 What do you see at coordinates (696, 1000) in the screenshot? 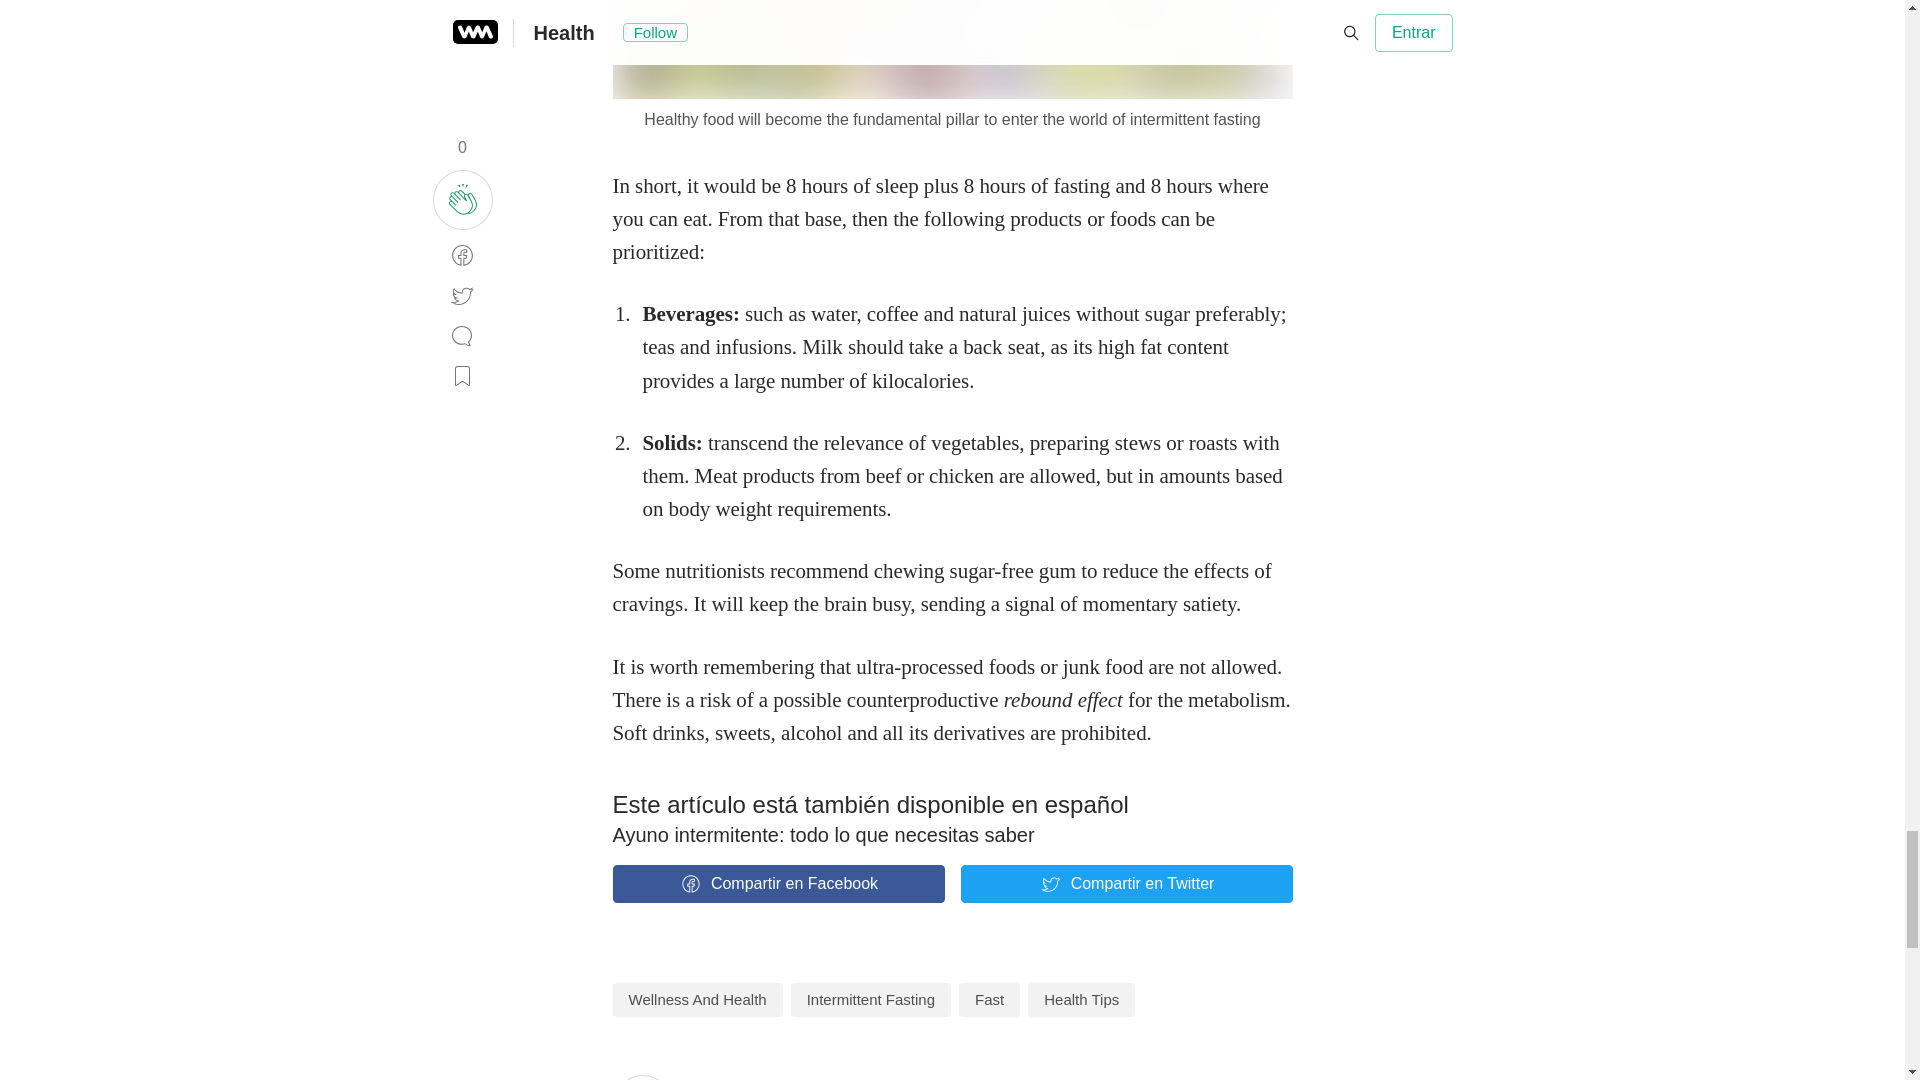
I see `Wellness And Health` at bounding box center [696, 1000].